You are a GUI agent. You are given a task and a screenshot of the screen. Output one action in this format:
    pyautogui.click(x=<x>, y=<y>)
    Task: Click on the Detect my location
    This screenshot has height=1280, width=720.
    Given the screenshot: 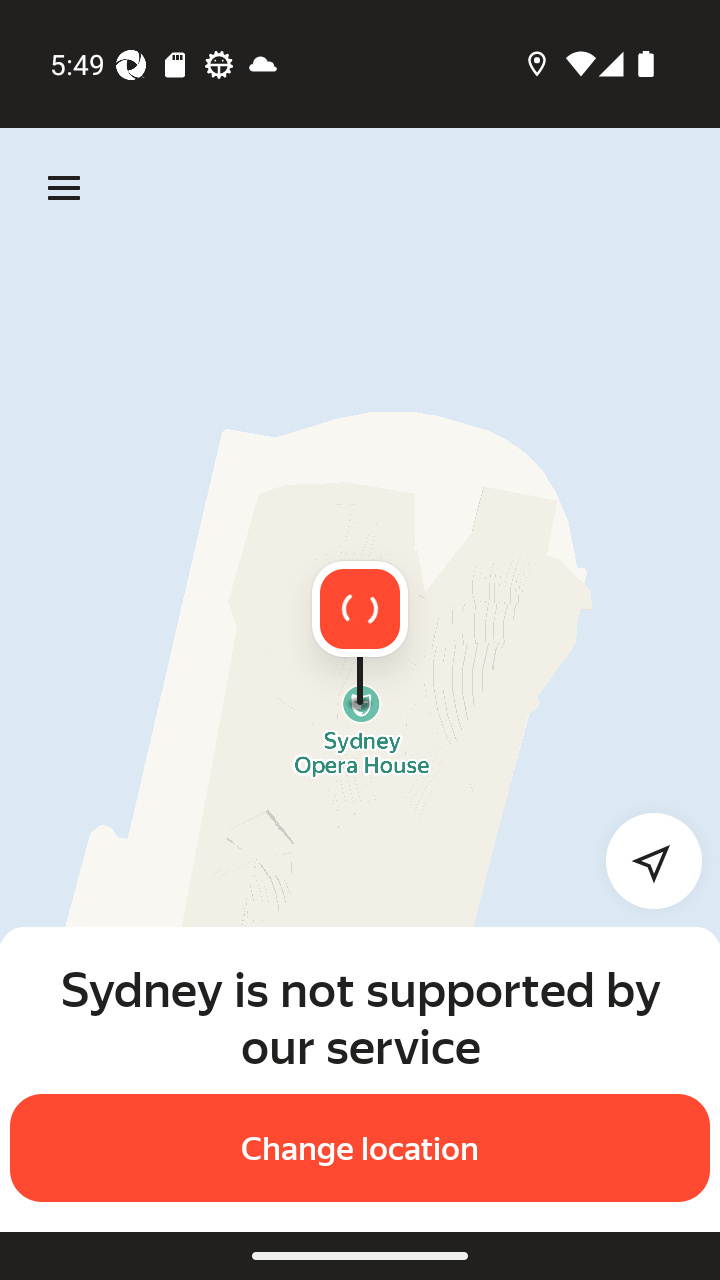 What is the action you would take?
    pyautogui.click(x=642, y=860)
    